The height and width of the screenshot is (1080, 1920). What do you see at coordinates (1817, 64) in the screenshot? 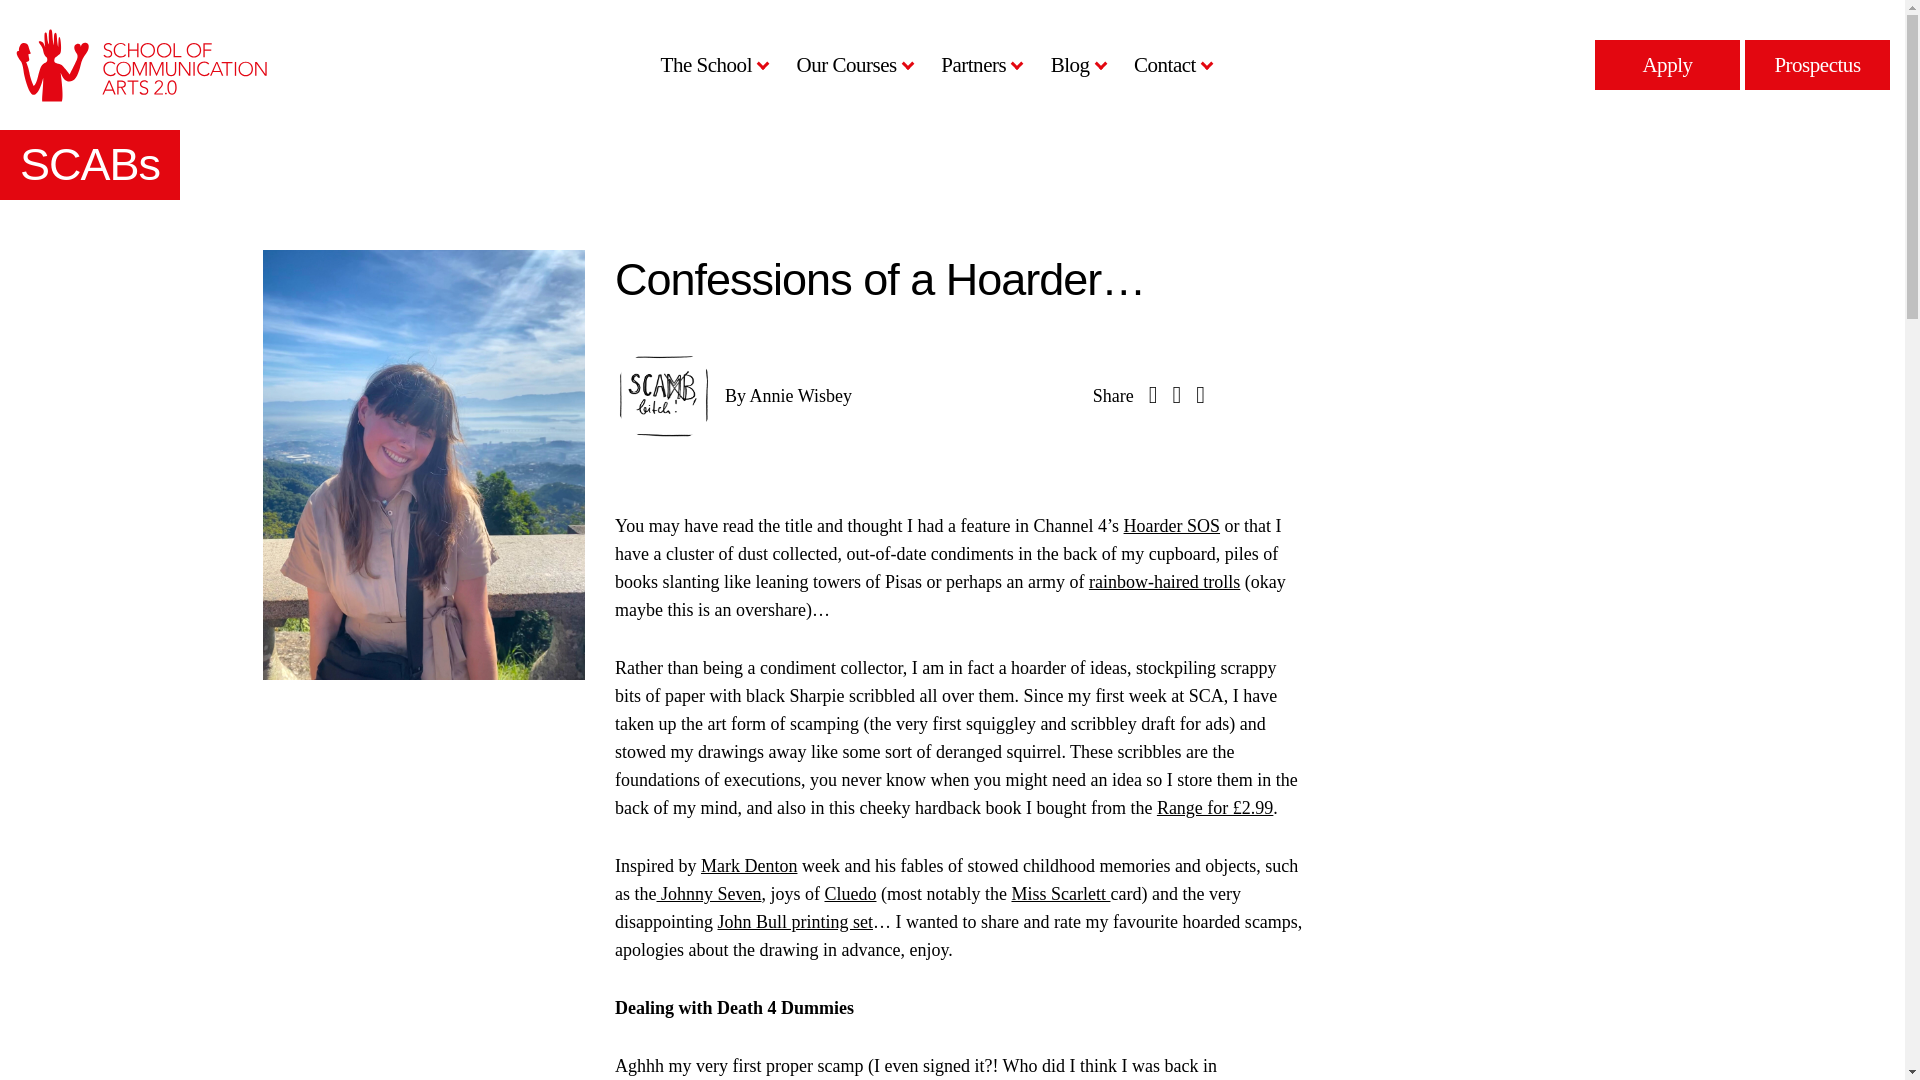
I see `Prospectus` at bounding box center [1817, 64].